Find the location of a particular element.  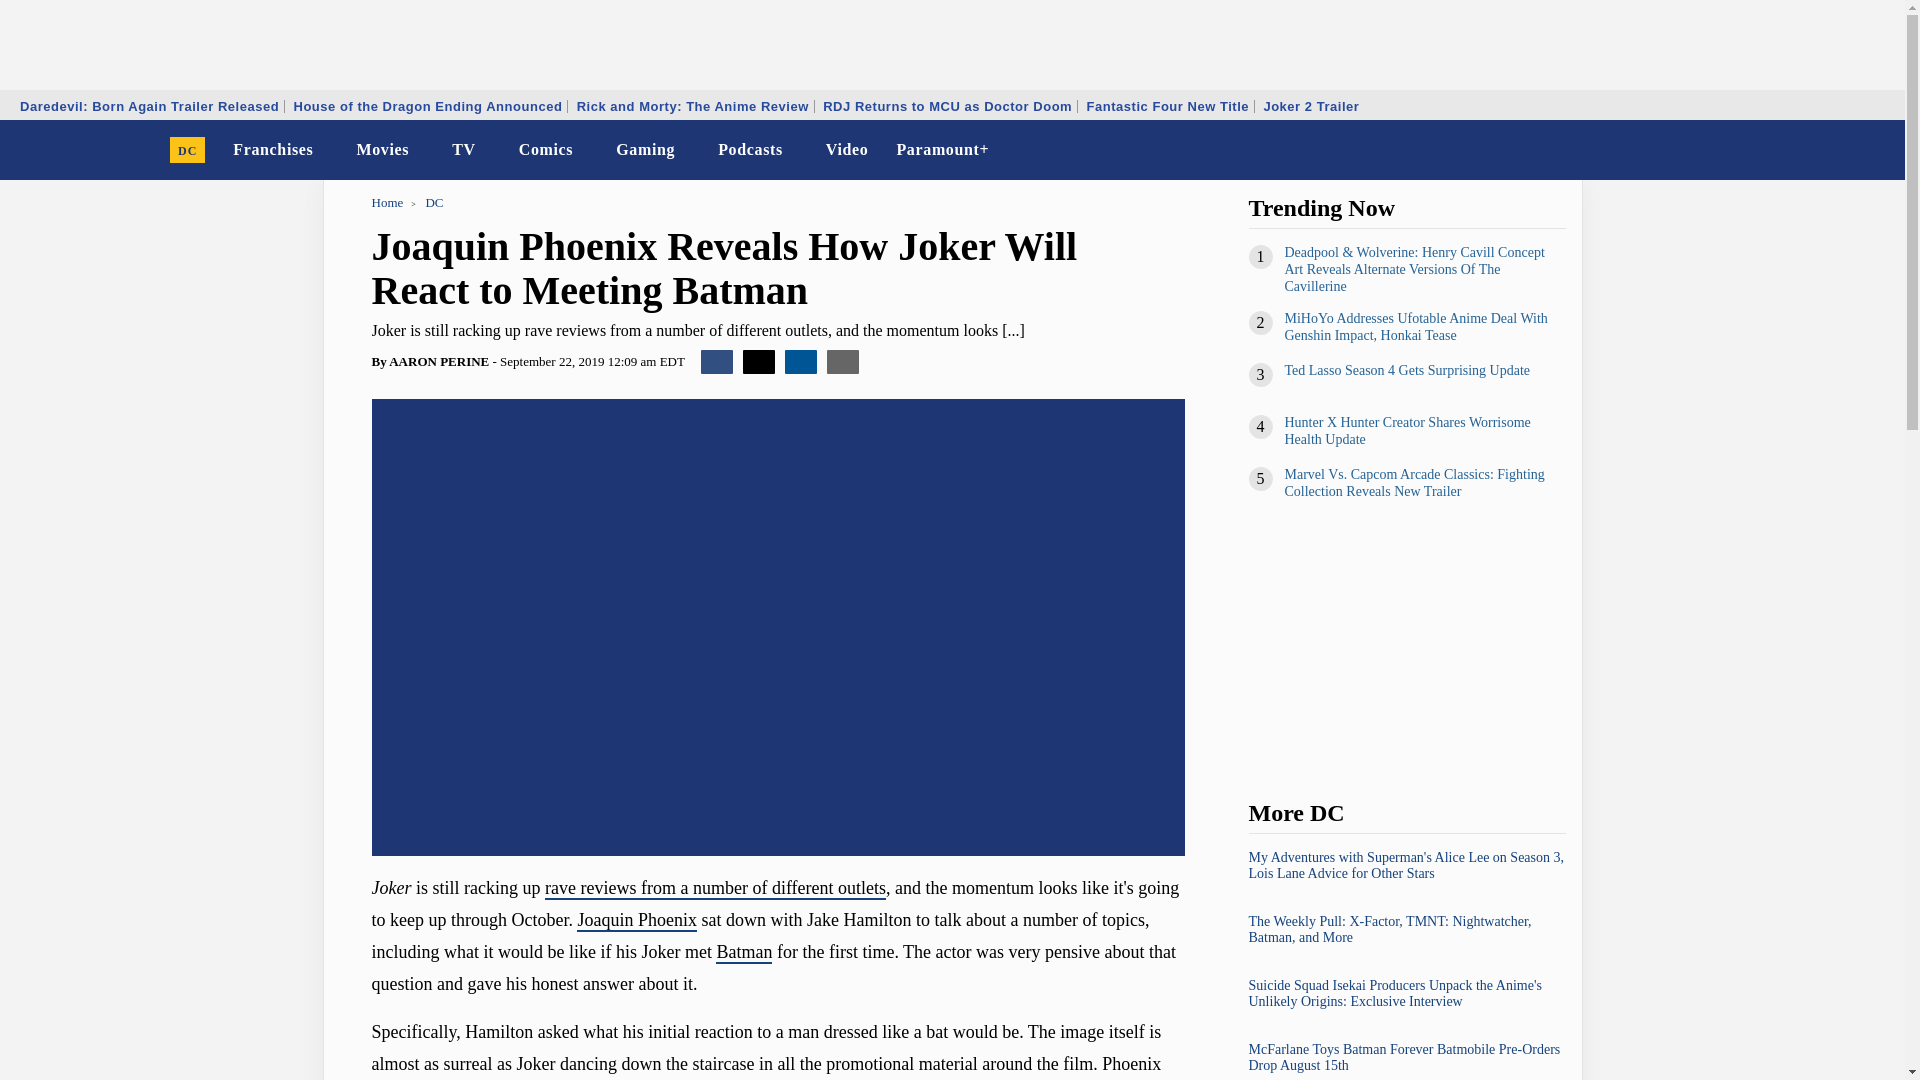

Joker 2 Trailer is located at coordinates (1310, 106).